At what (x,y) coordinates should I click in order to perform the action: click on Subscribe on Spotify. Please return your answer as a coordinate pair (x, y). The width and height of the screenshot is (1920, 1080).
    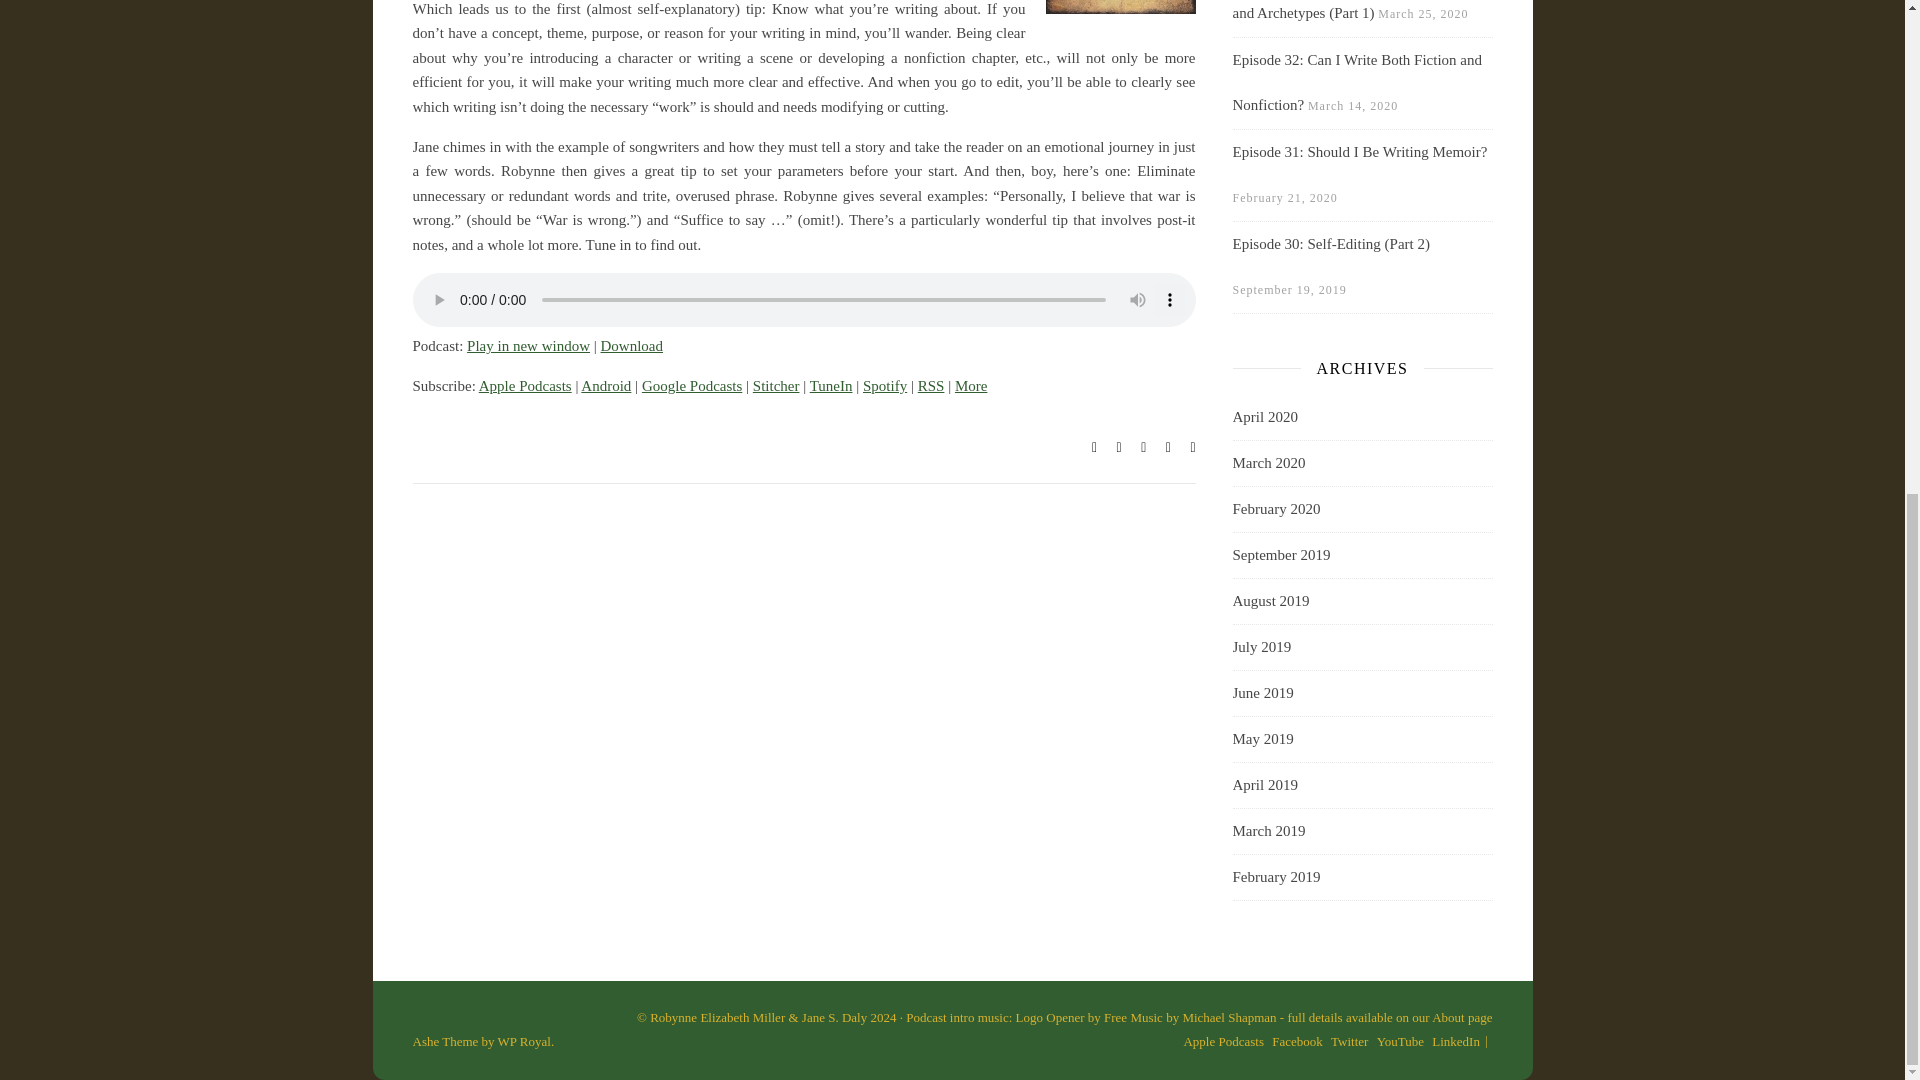
    Looking at the image, I should click on (884, 386).